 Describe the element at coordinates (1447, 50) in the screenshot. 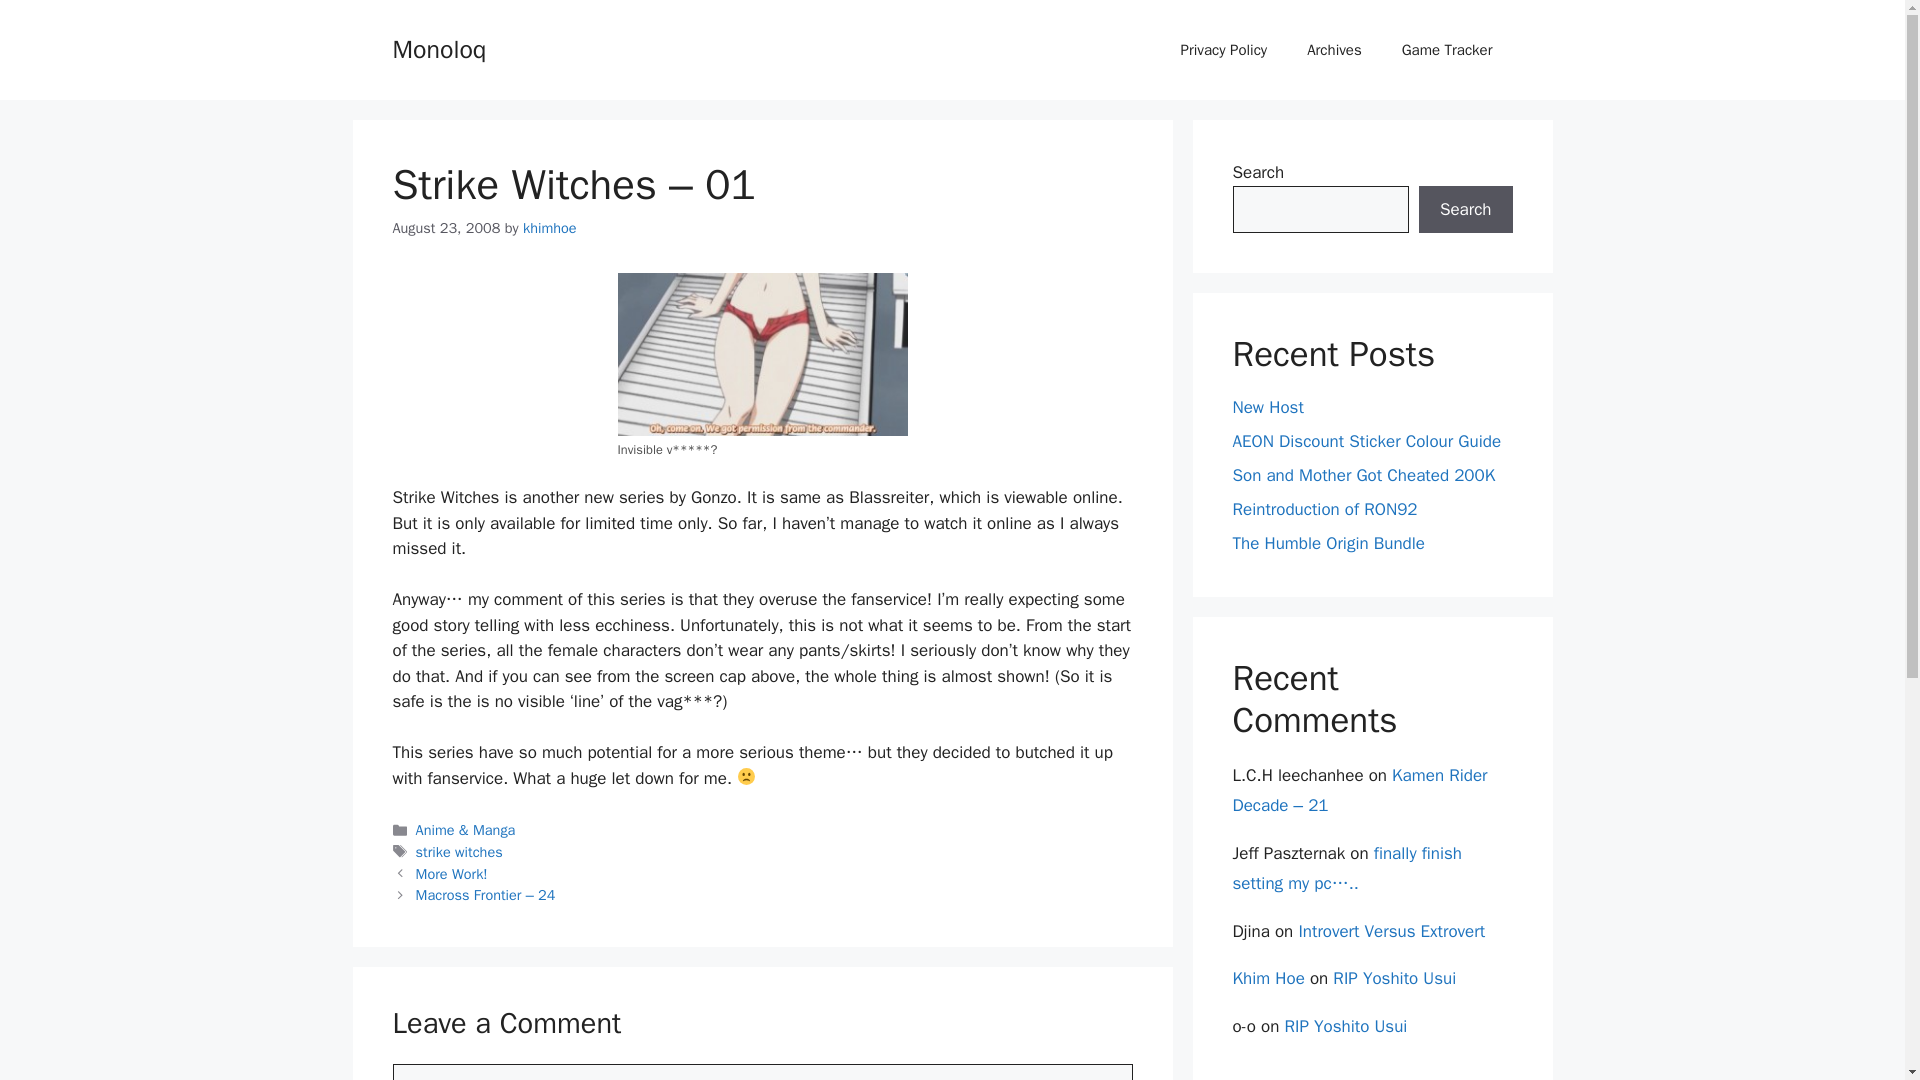

I see `Game Tracker` at that location.